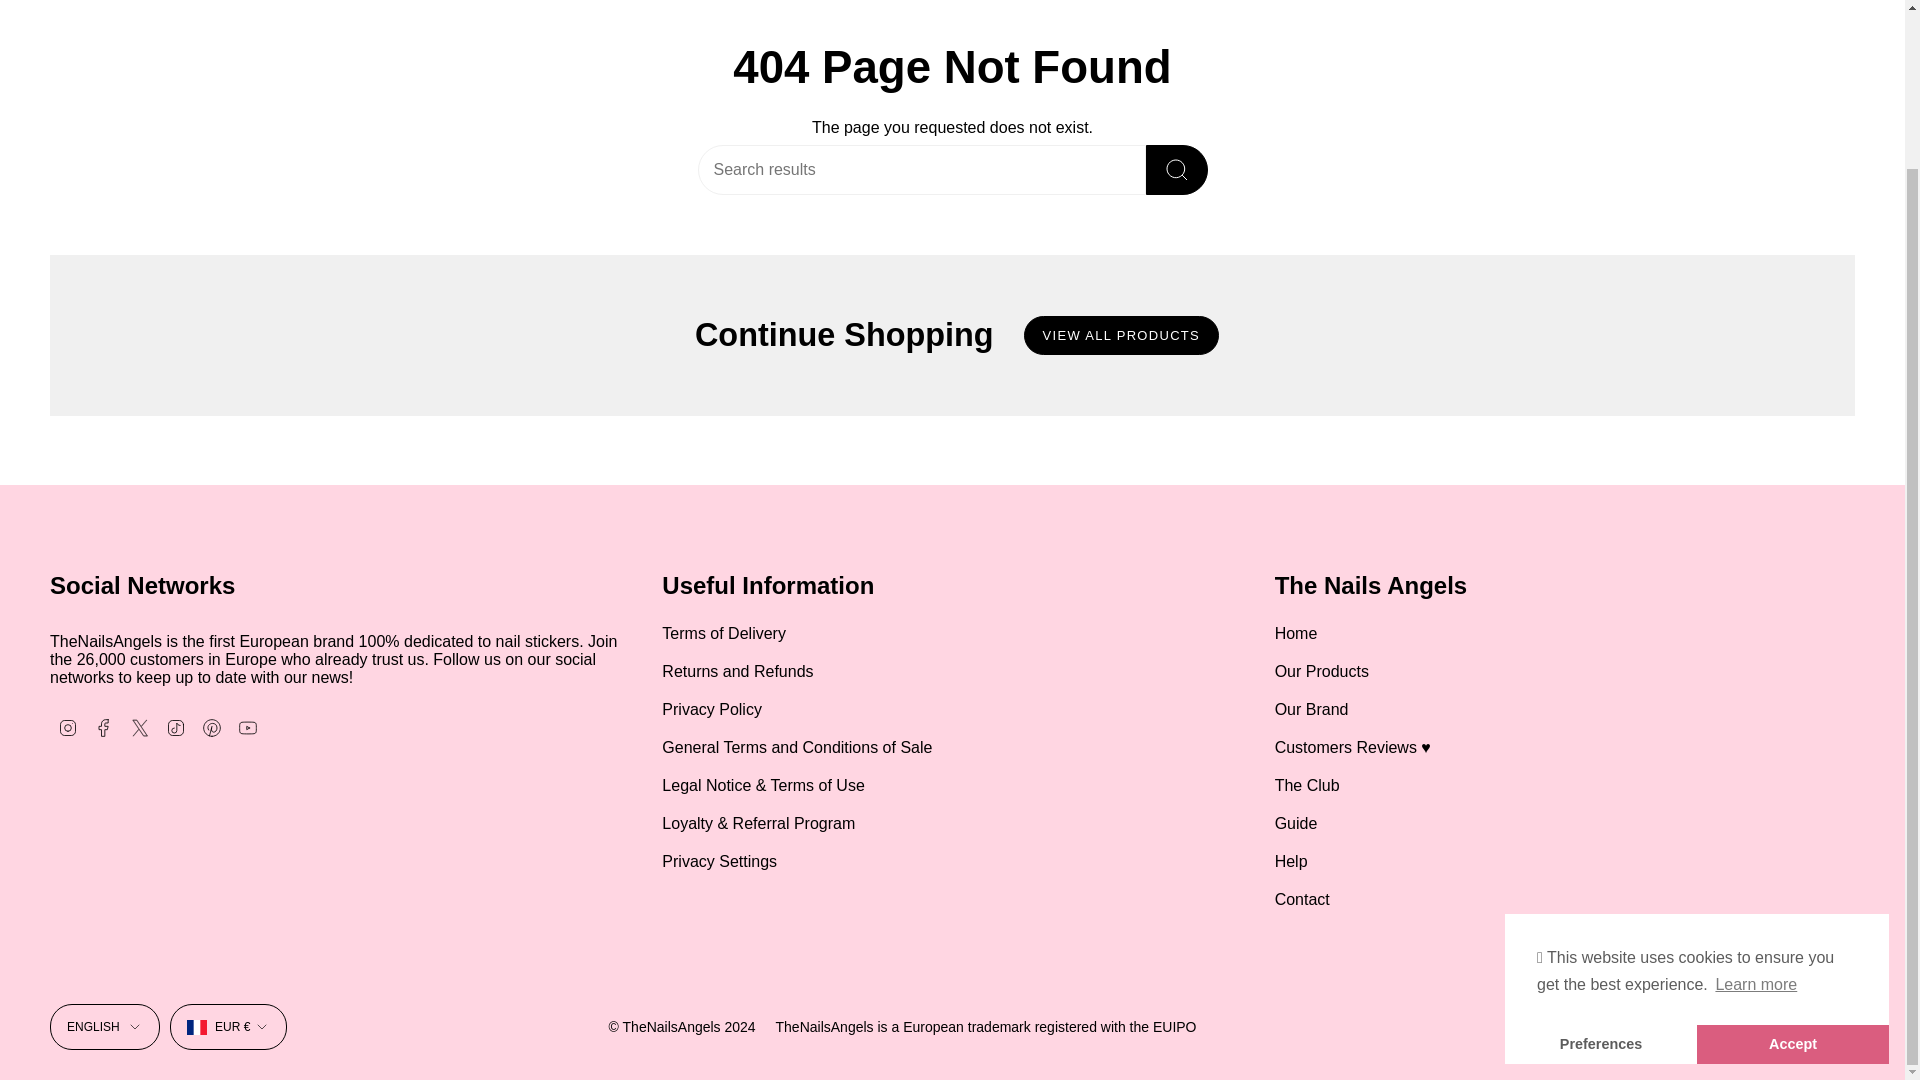 This screenshot has height=1080, width=1920. I want to click on TheNailsAngels on Instagram, so click(68, 726).